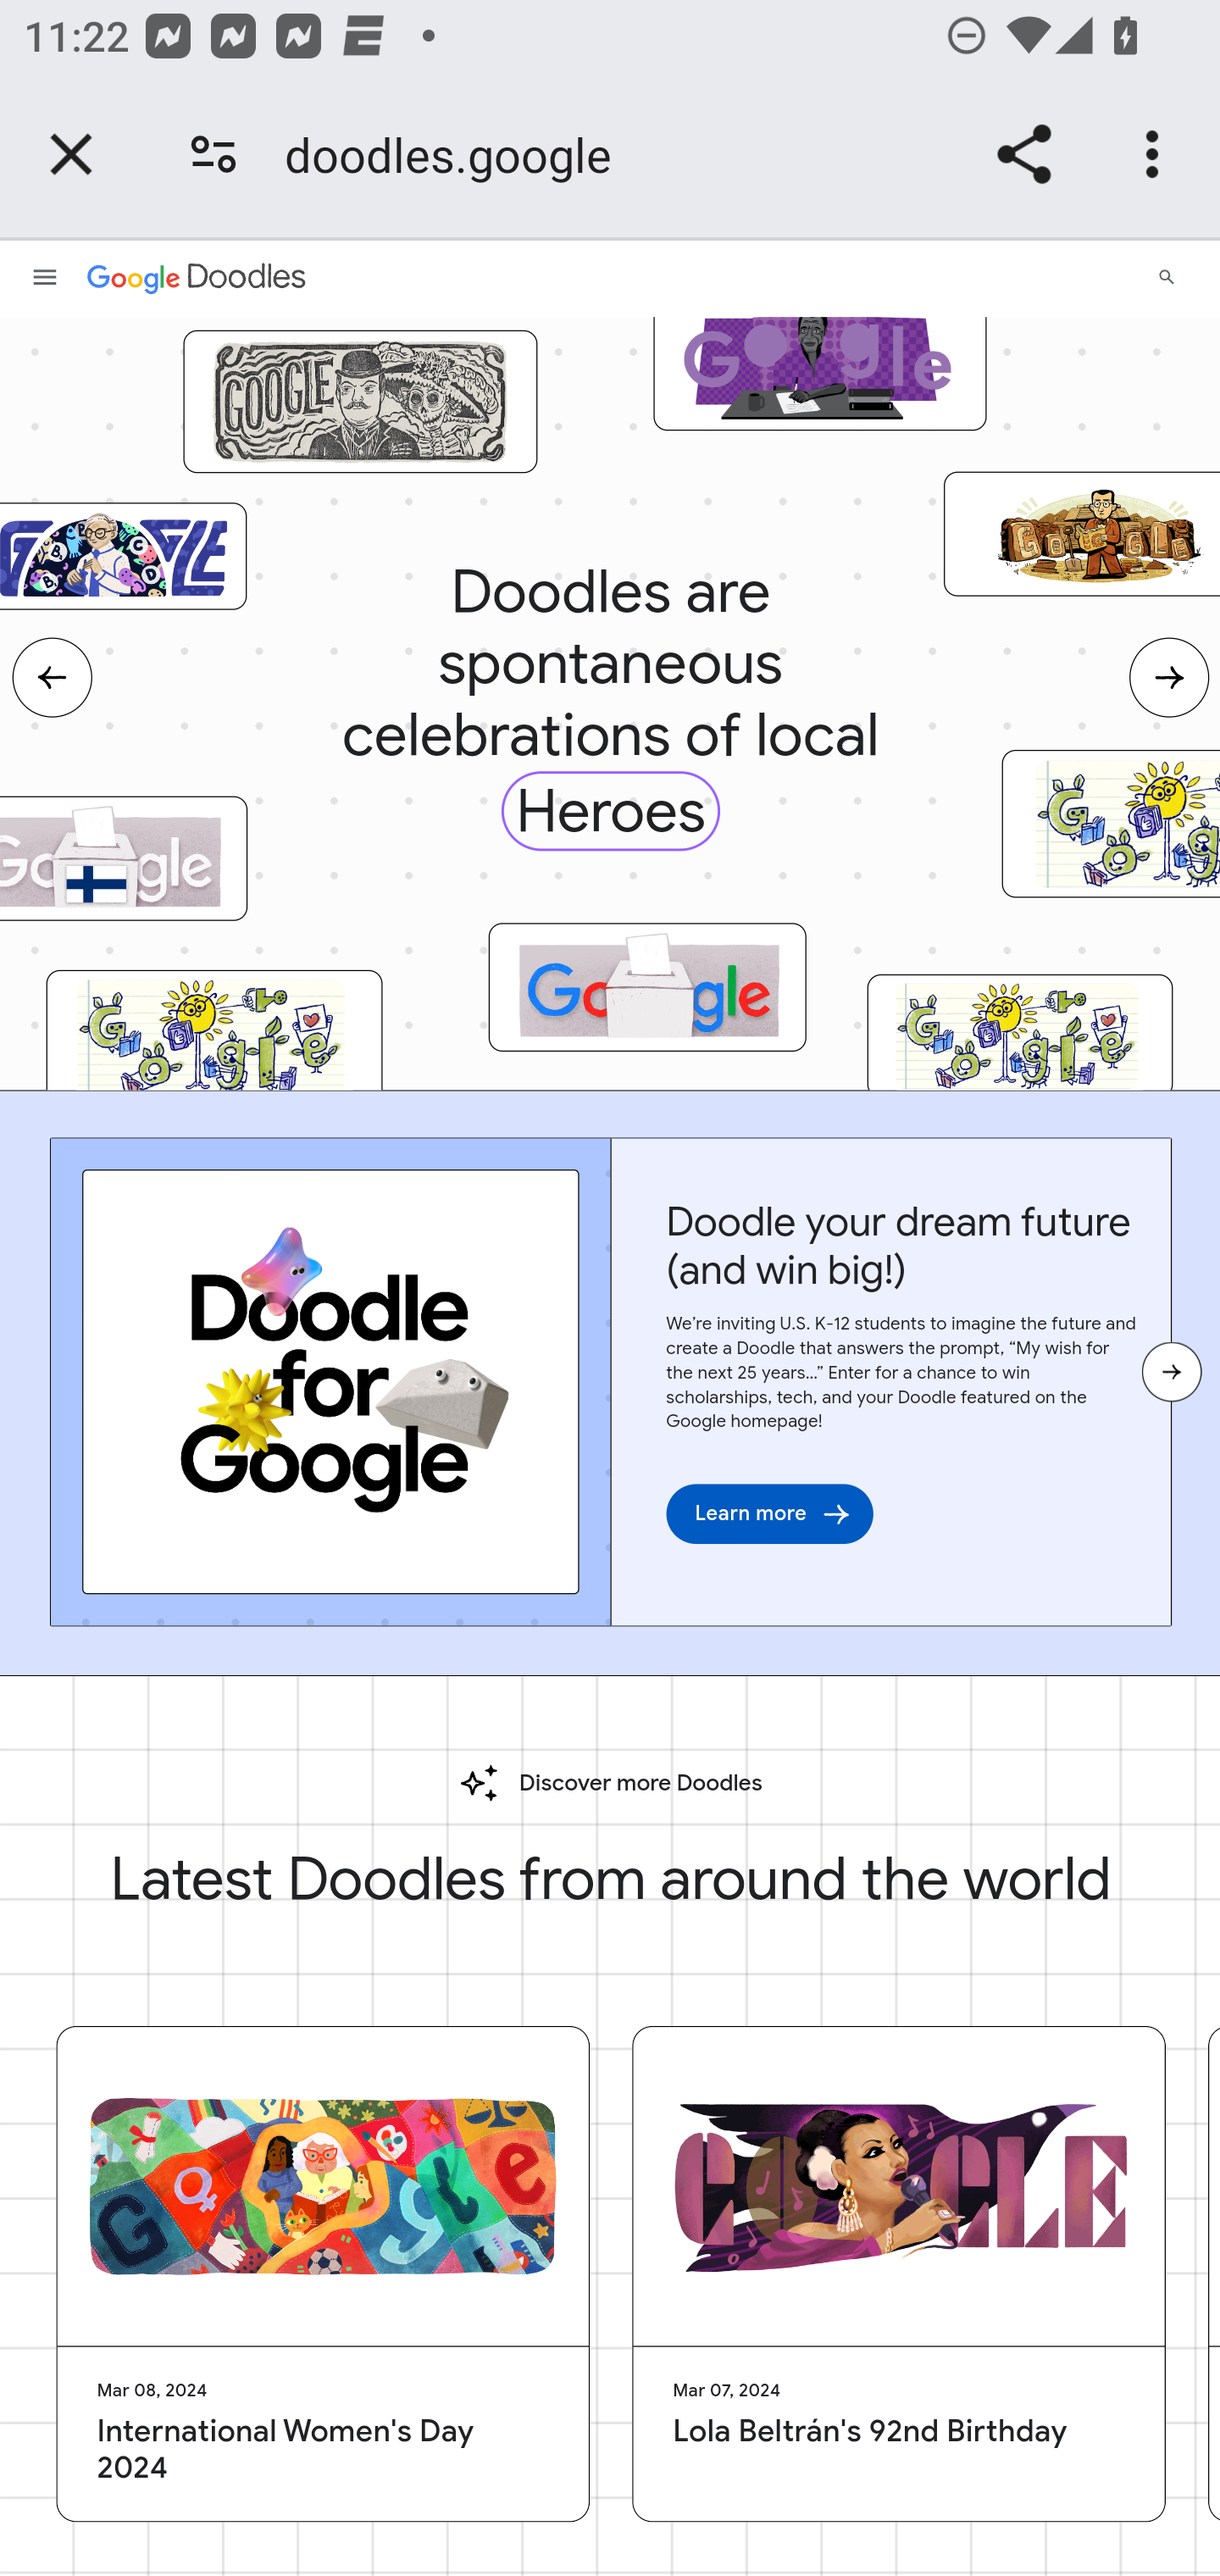  Describe the element at coordinates (459, 154) in the screenshot. I see `doodles.google` at that location.